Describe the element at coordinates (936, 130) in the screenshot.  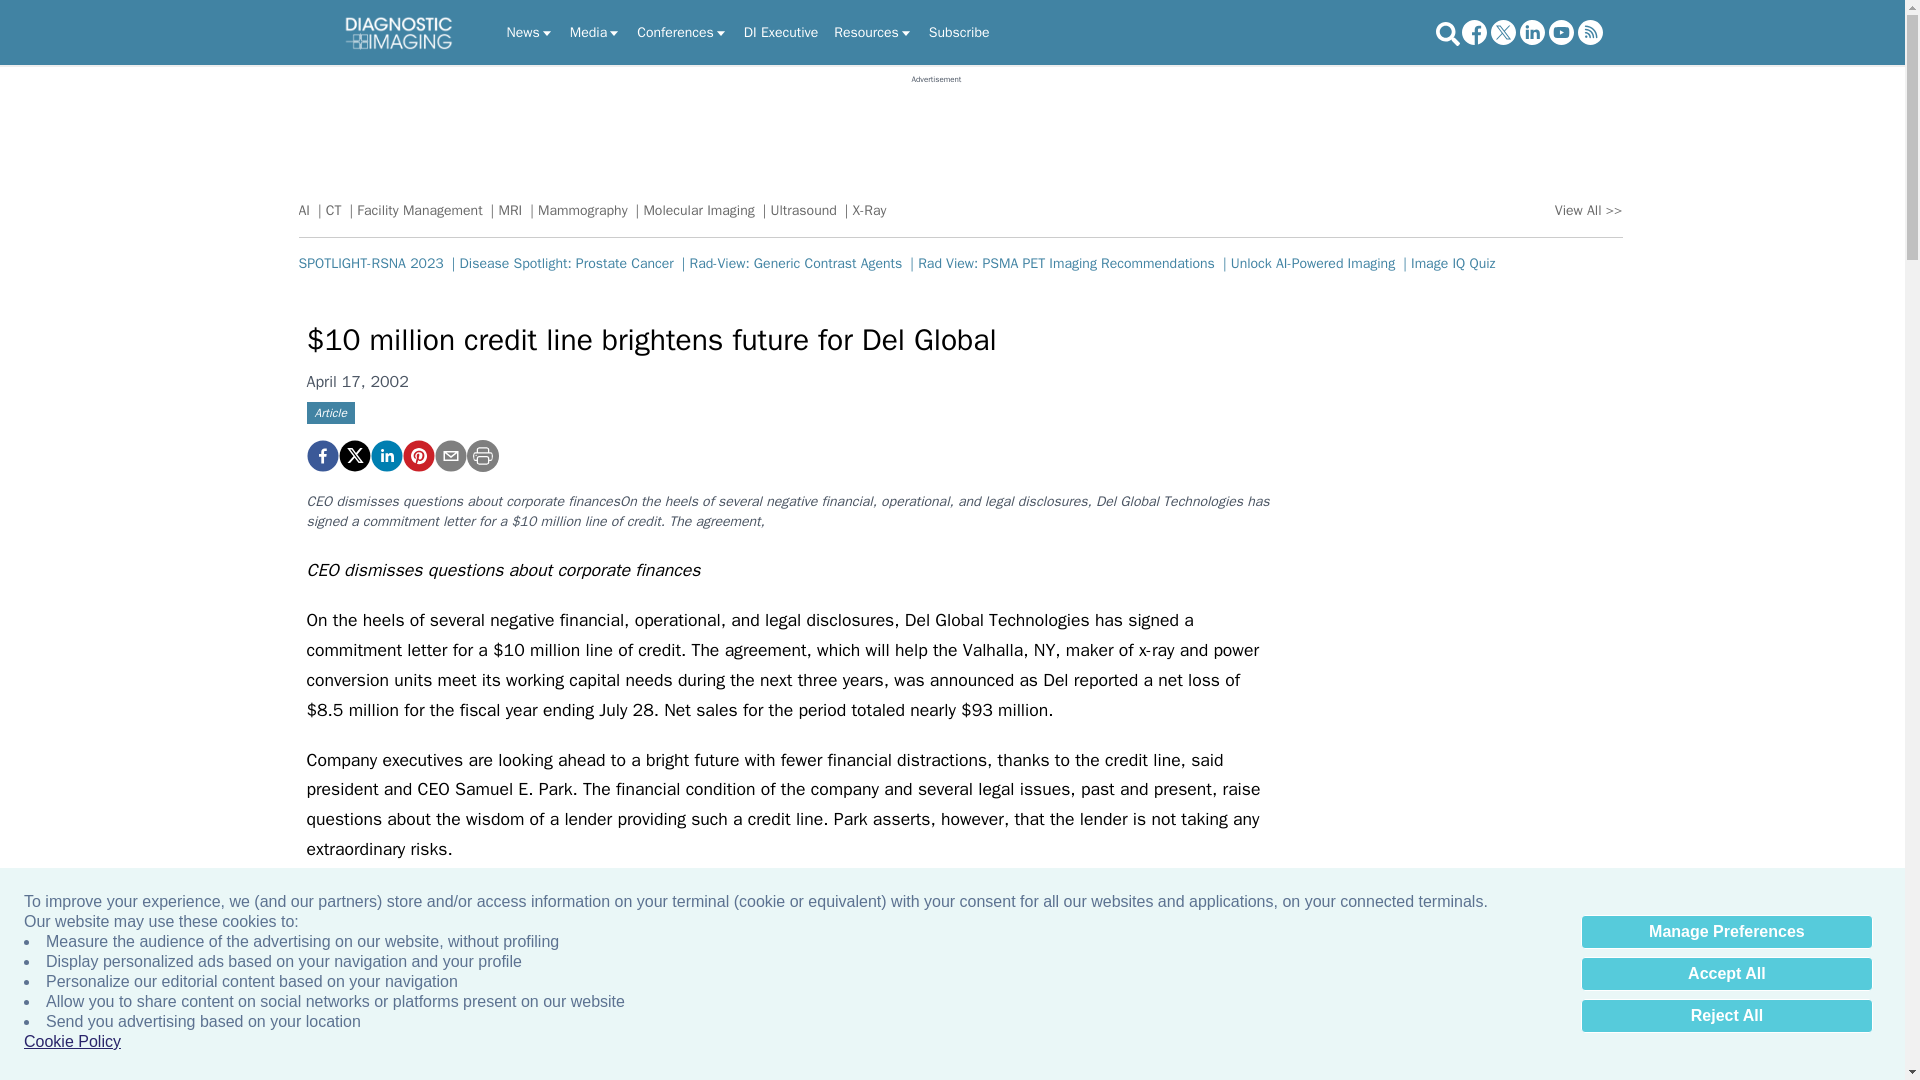
I see `3rd party ad content` at that location.